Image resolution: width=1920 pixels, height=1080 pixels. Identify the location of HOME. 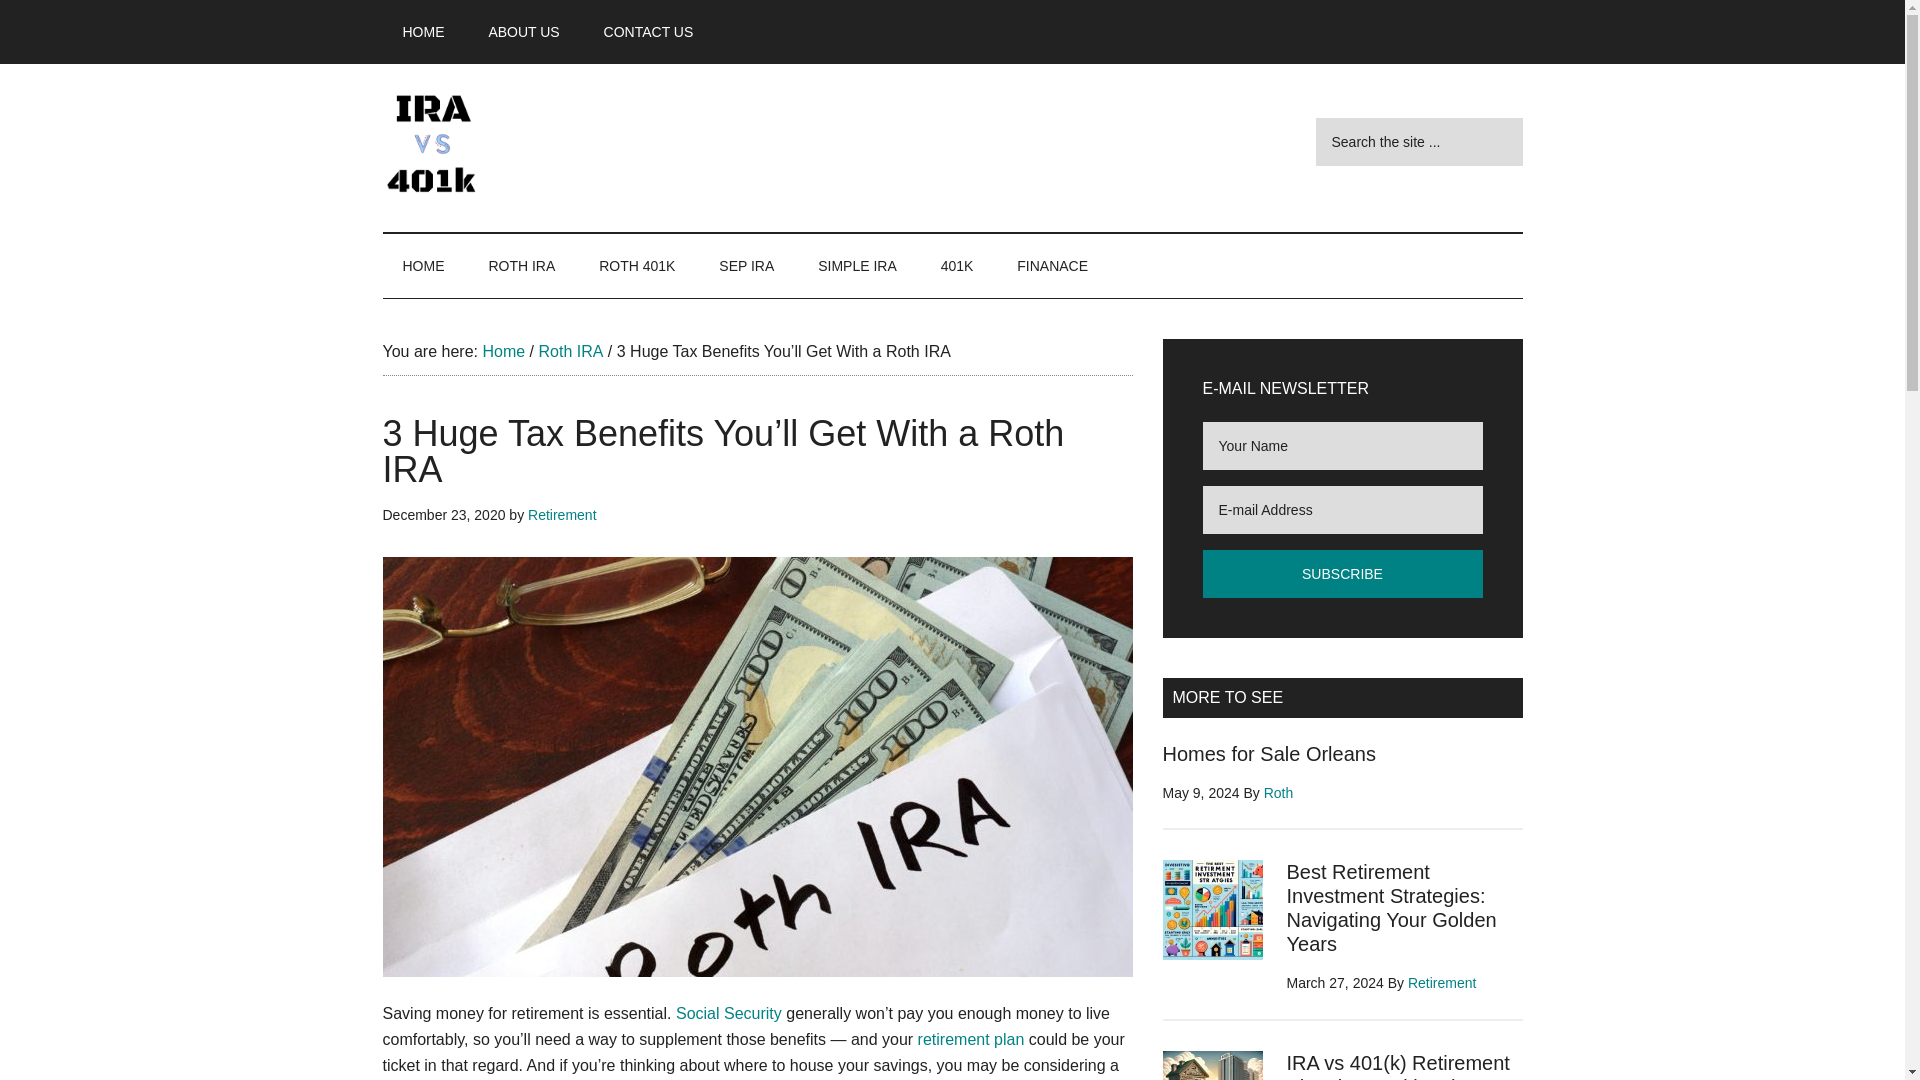
(423, 32).